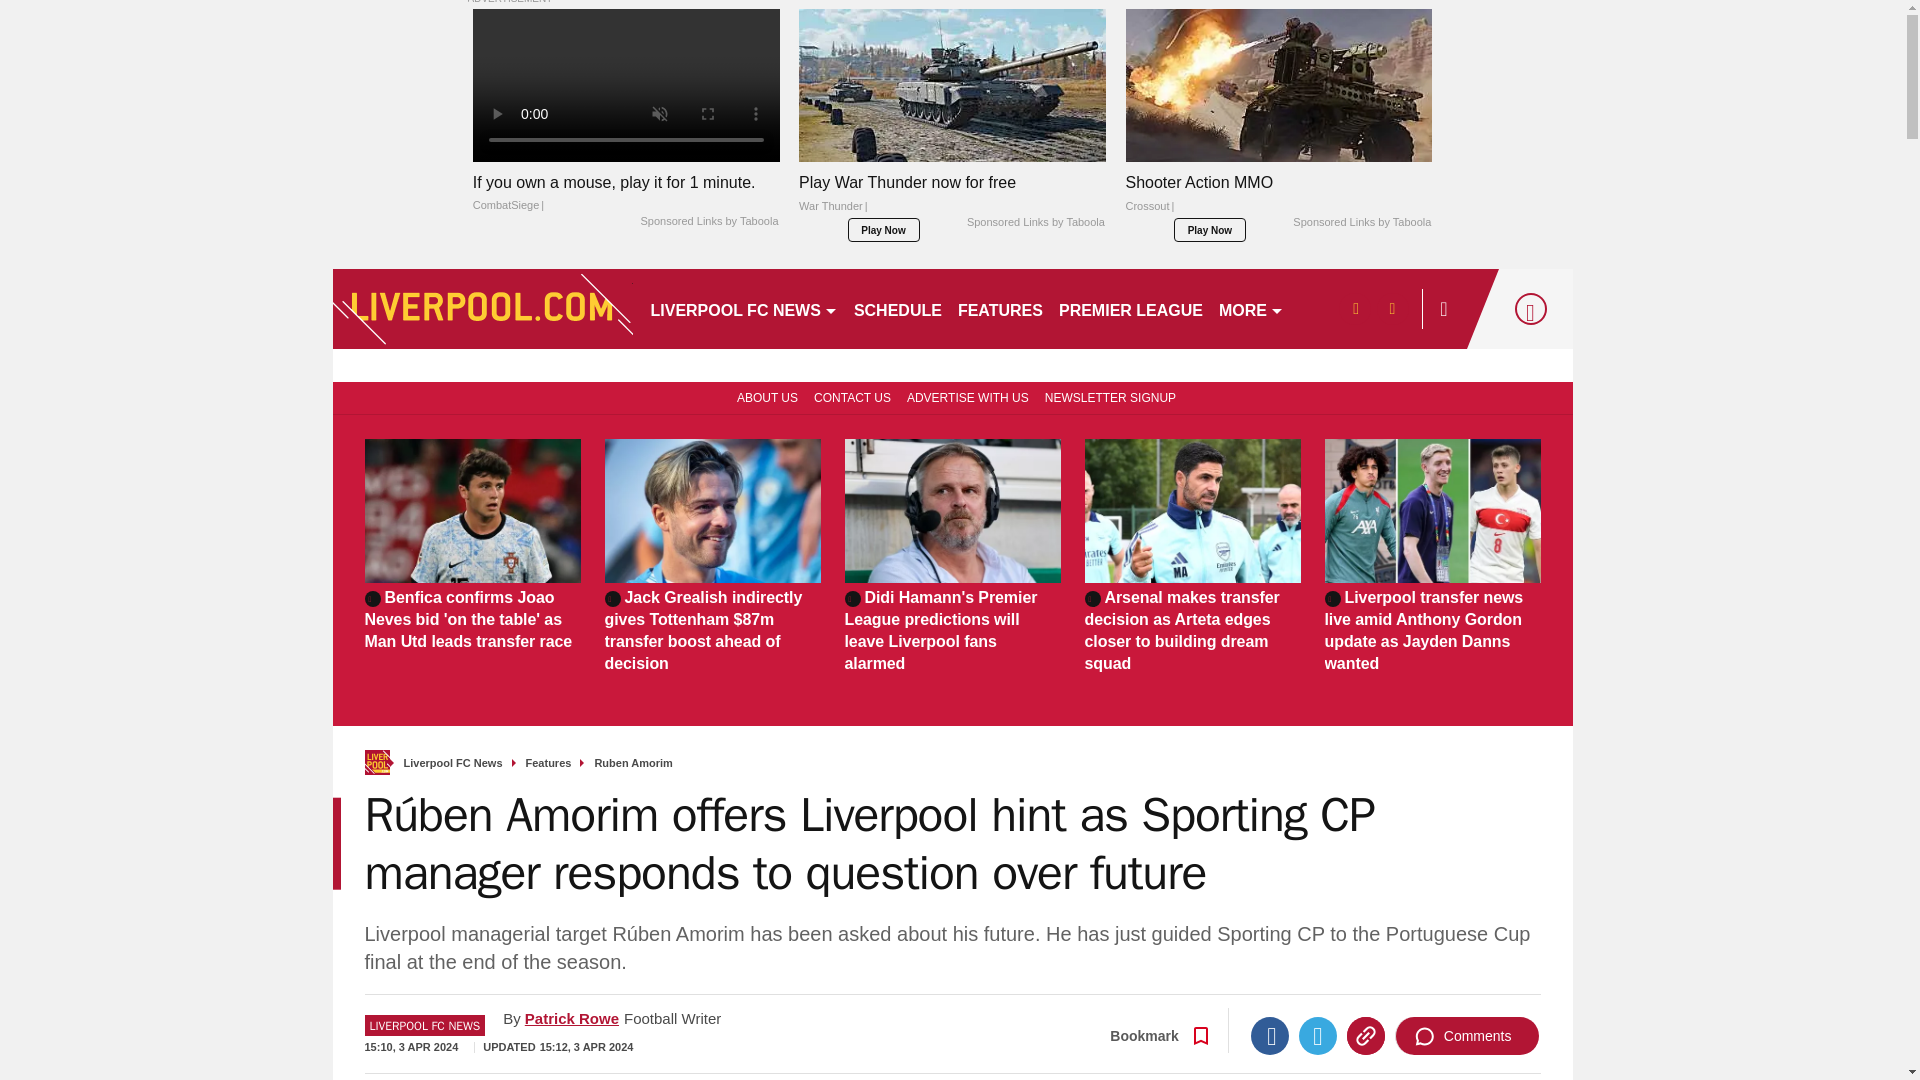  What do you see at coordinates (1270, 1036) in the screenshot?
I see `Facebook` at bounding box center [1270, 1036].